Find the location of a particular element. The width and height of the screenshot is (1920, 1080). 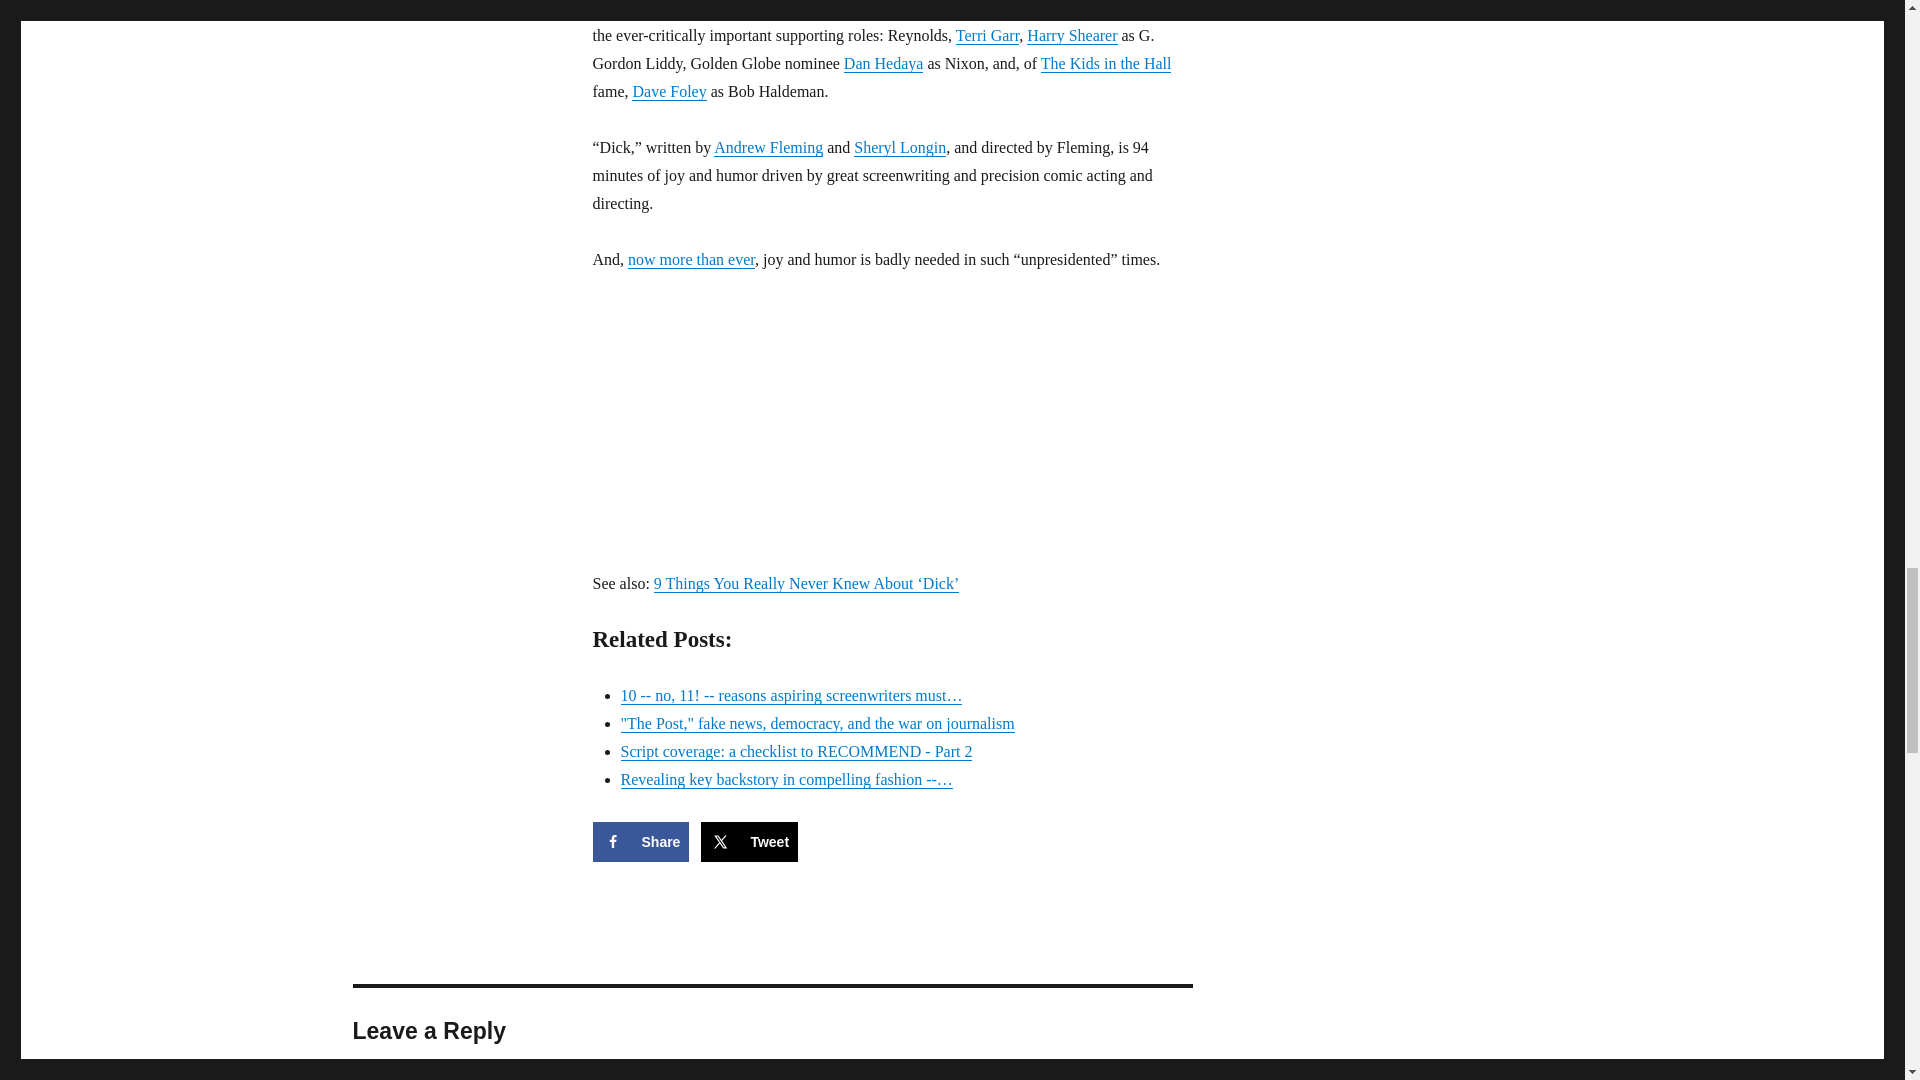

YouTube: Nixon campaign commercial is located at coordinates (690, 258).